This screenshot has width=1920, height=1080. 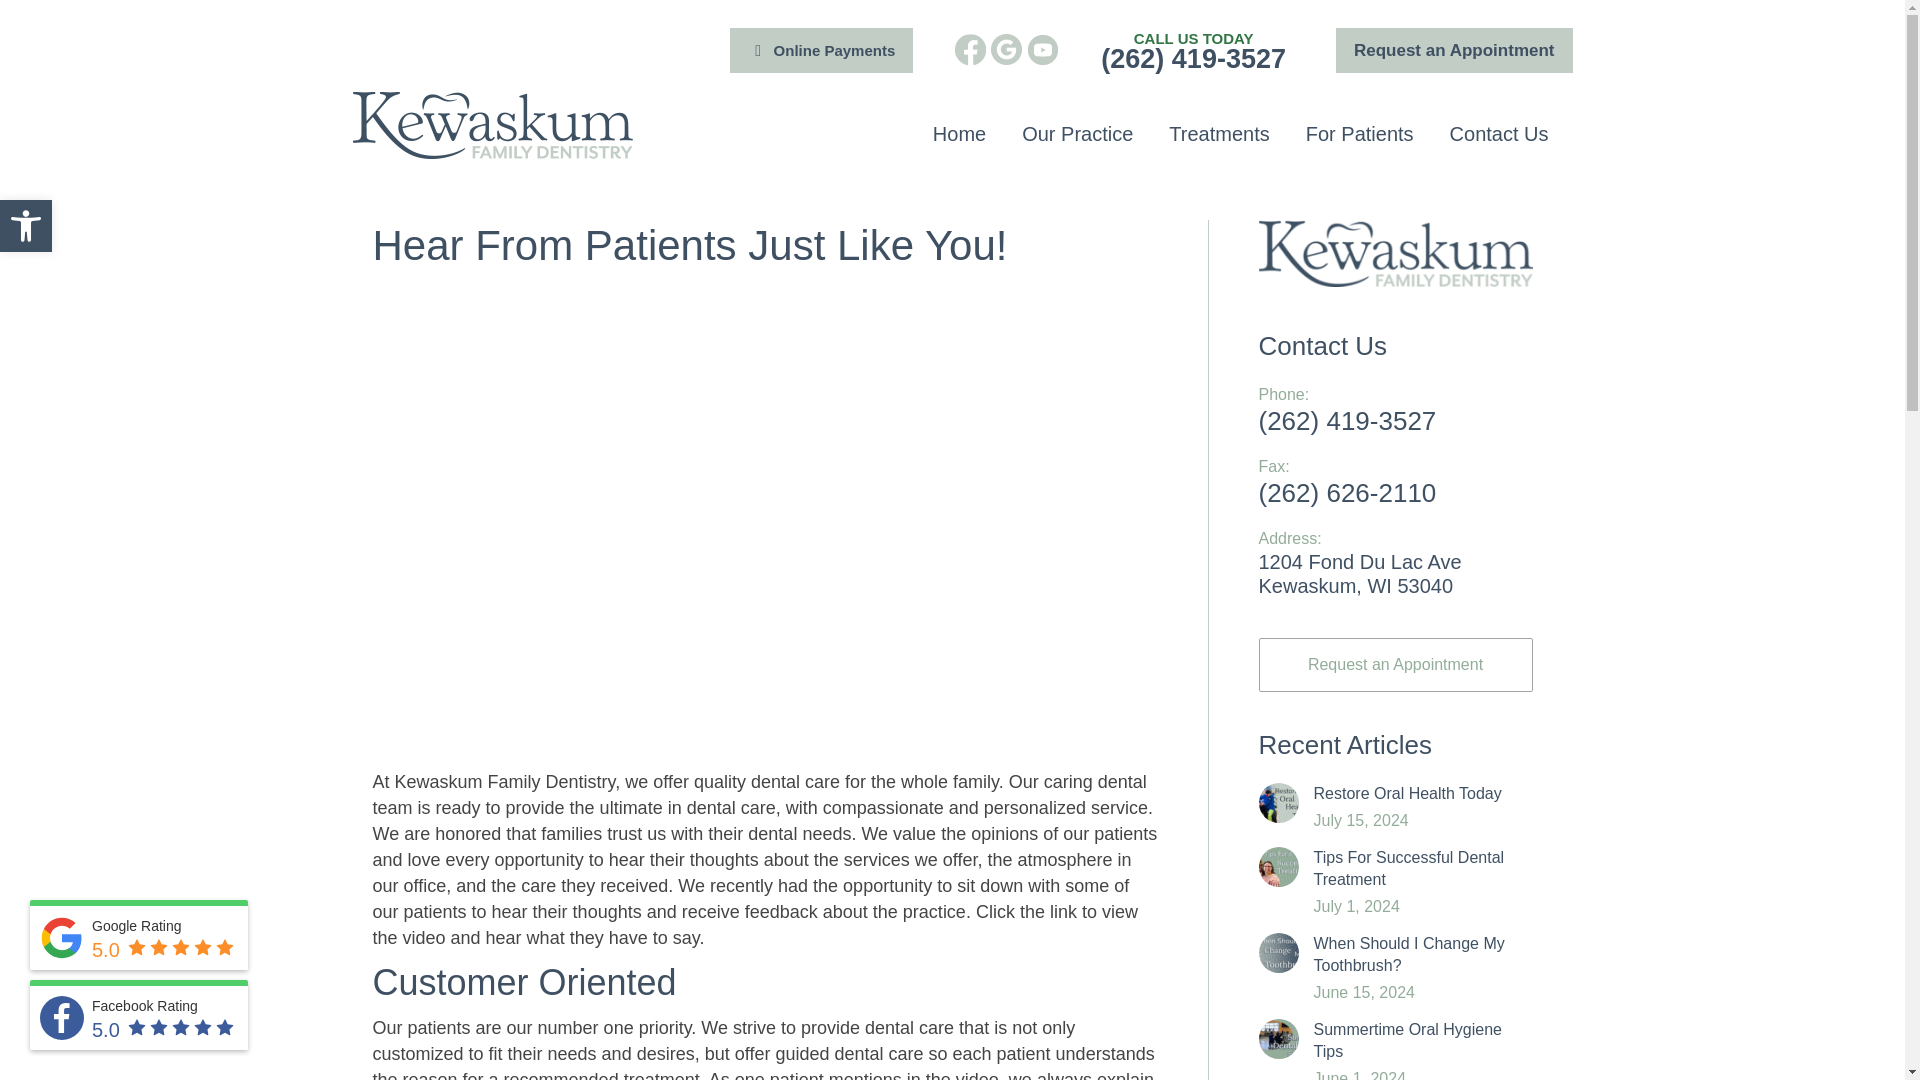 I want to click on Request an Appointment, so click(x=1394, y=665).